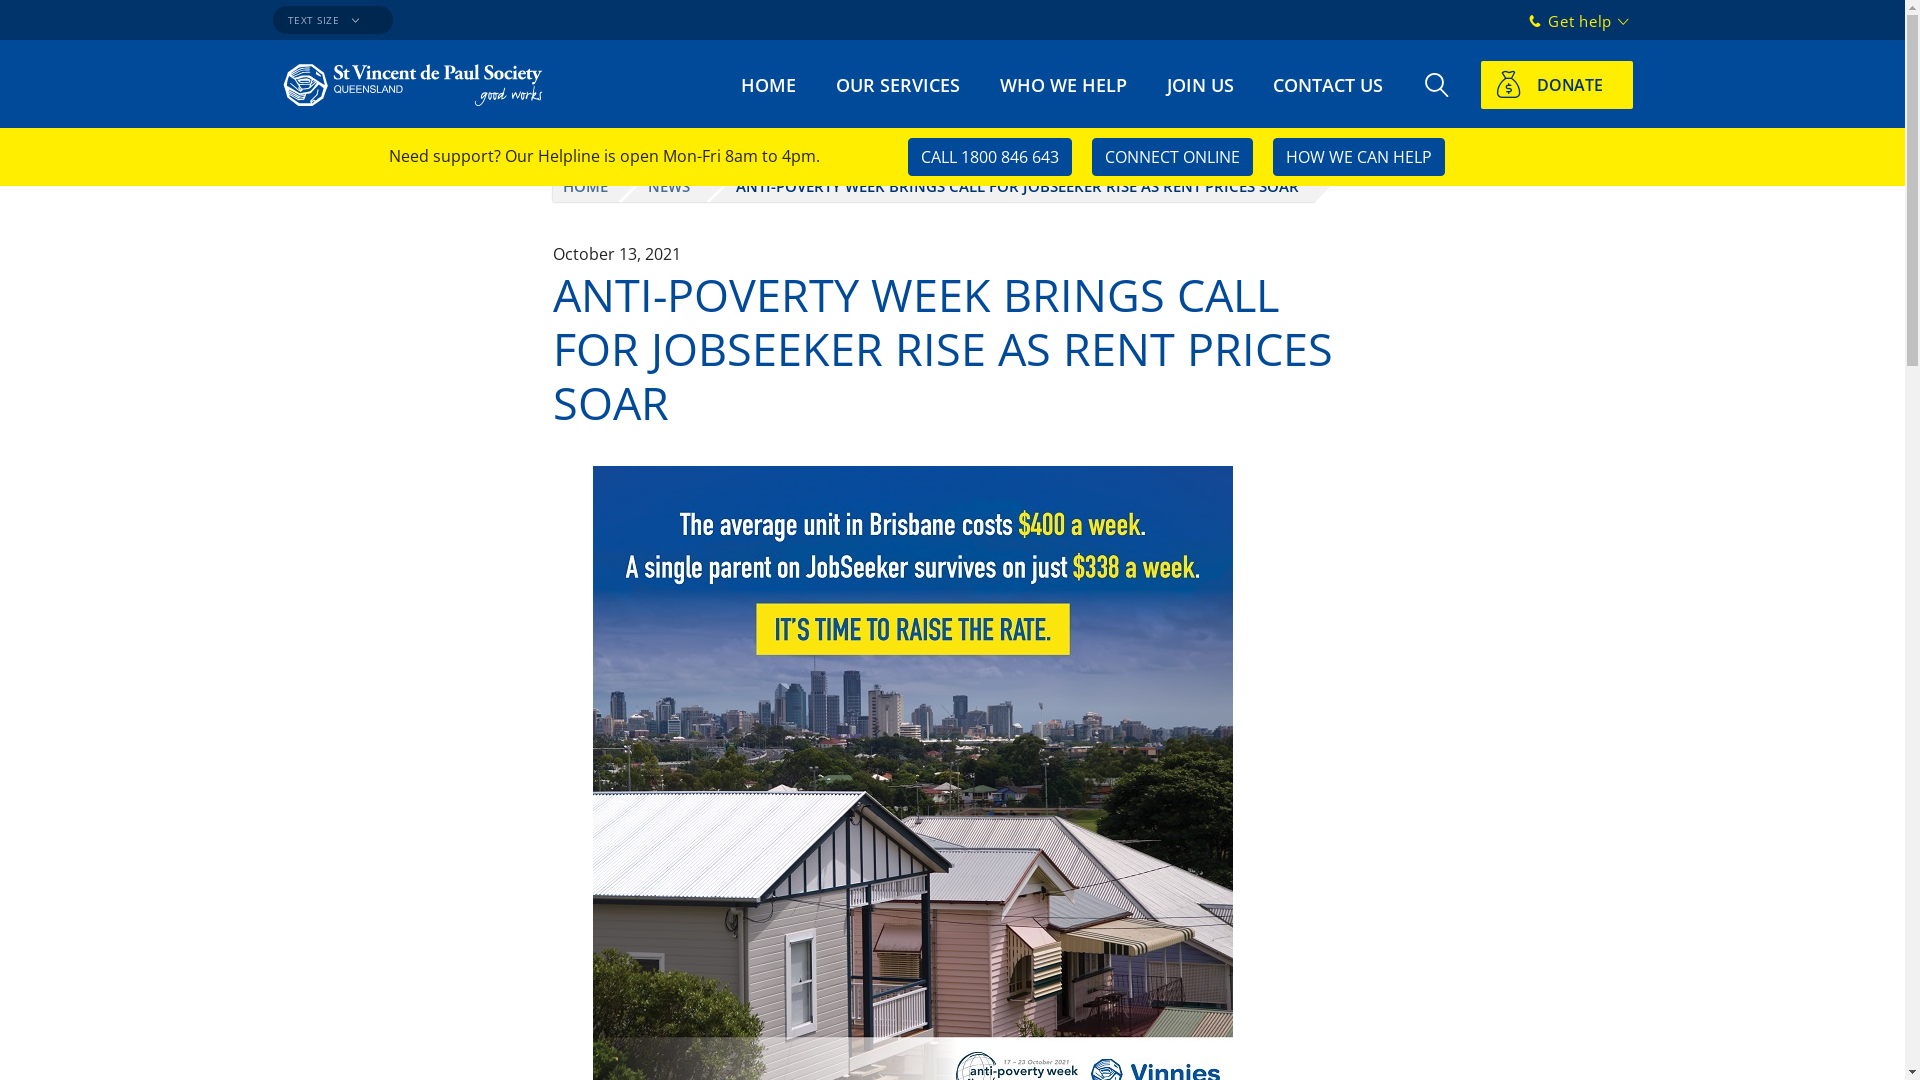  I want to click on HOW WE CAN HELP, so click(1358, 157).